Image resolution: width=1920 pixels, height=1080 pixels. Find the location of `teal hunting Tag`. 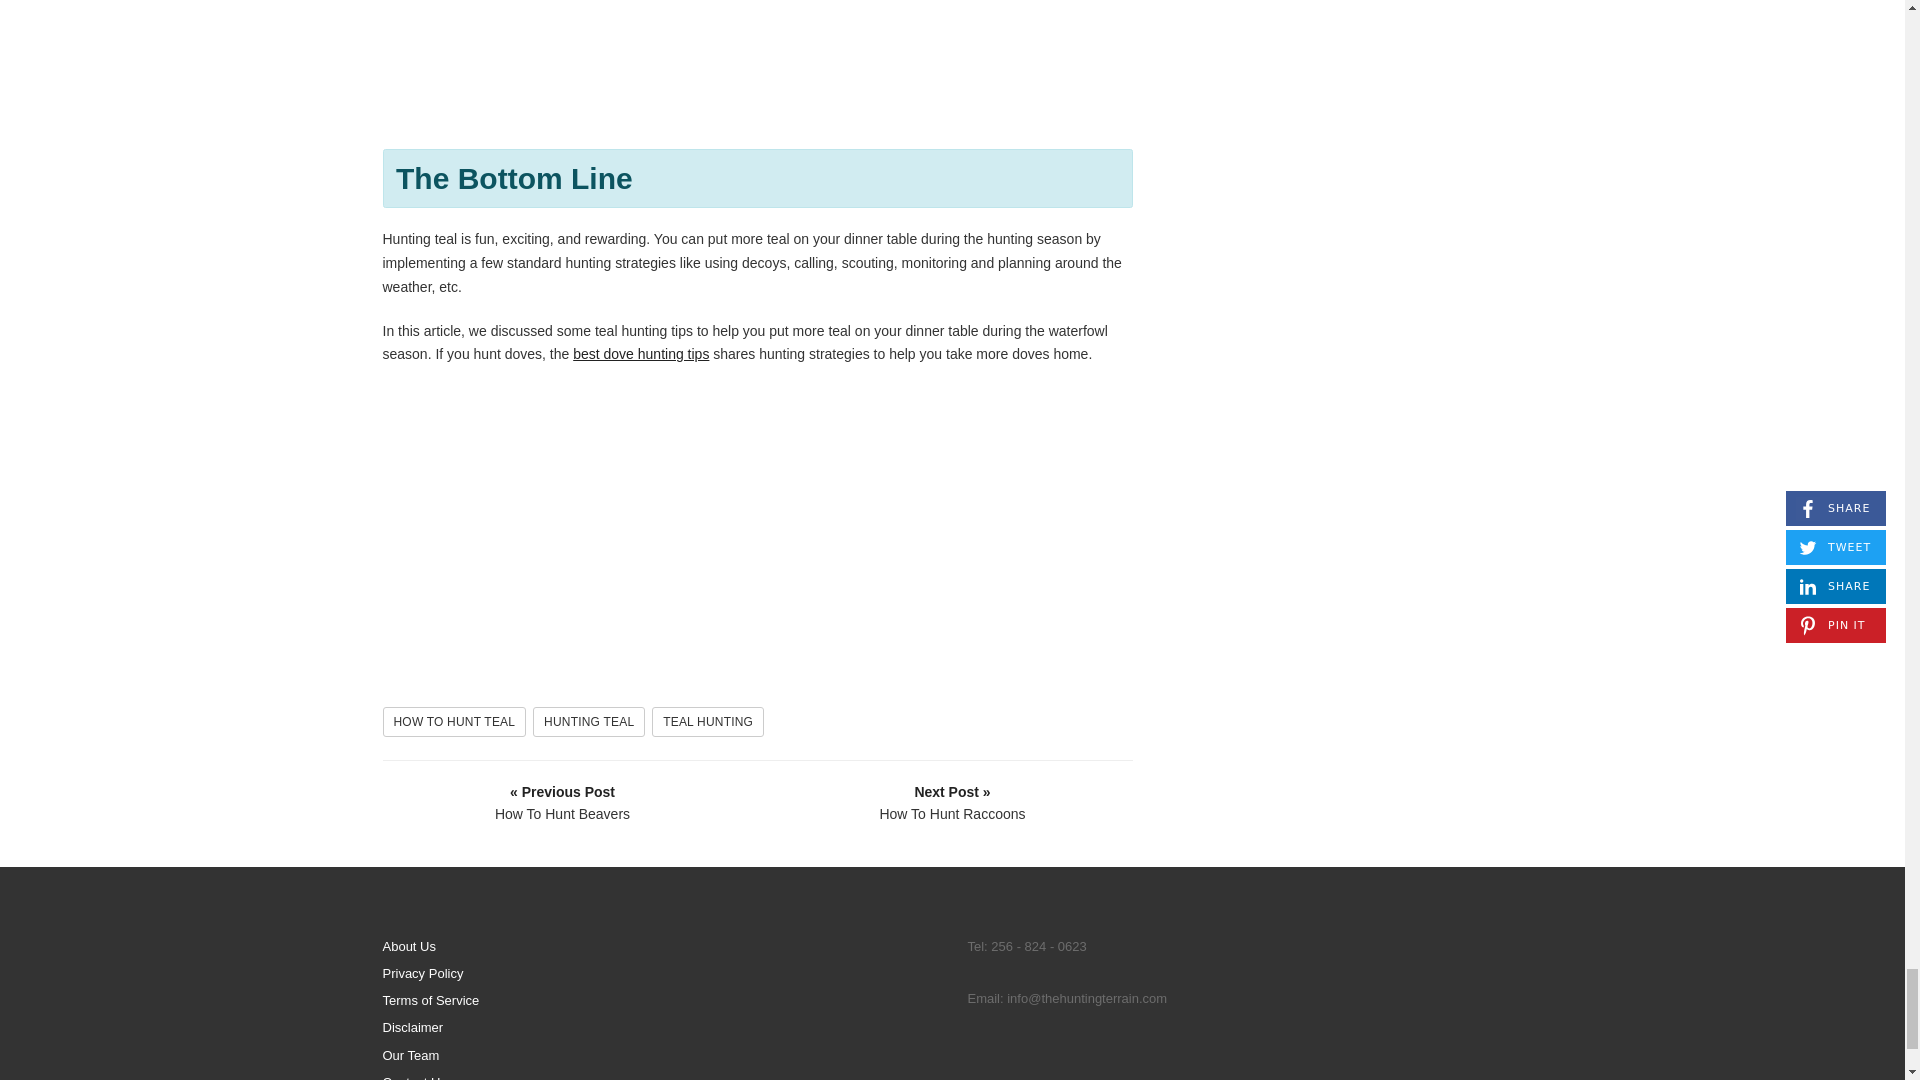

teal hunting Tag is located at coordinates (708, 722).